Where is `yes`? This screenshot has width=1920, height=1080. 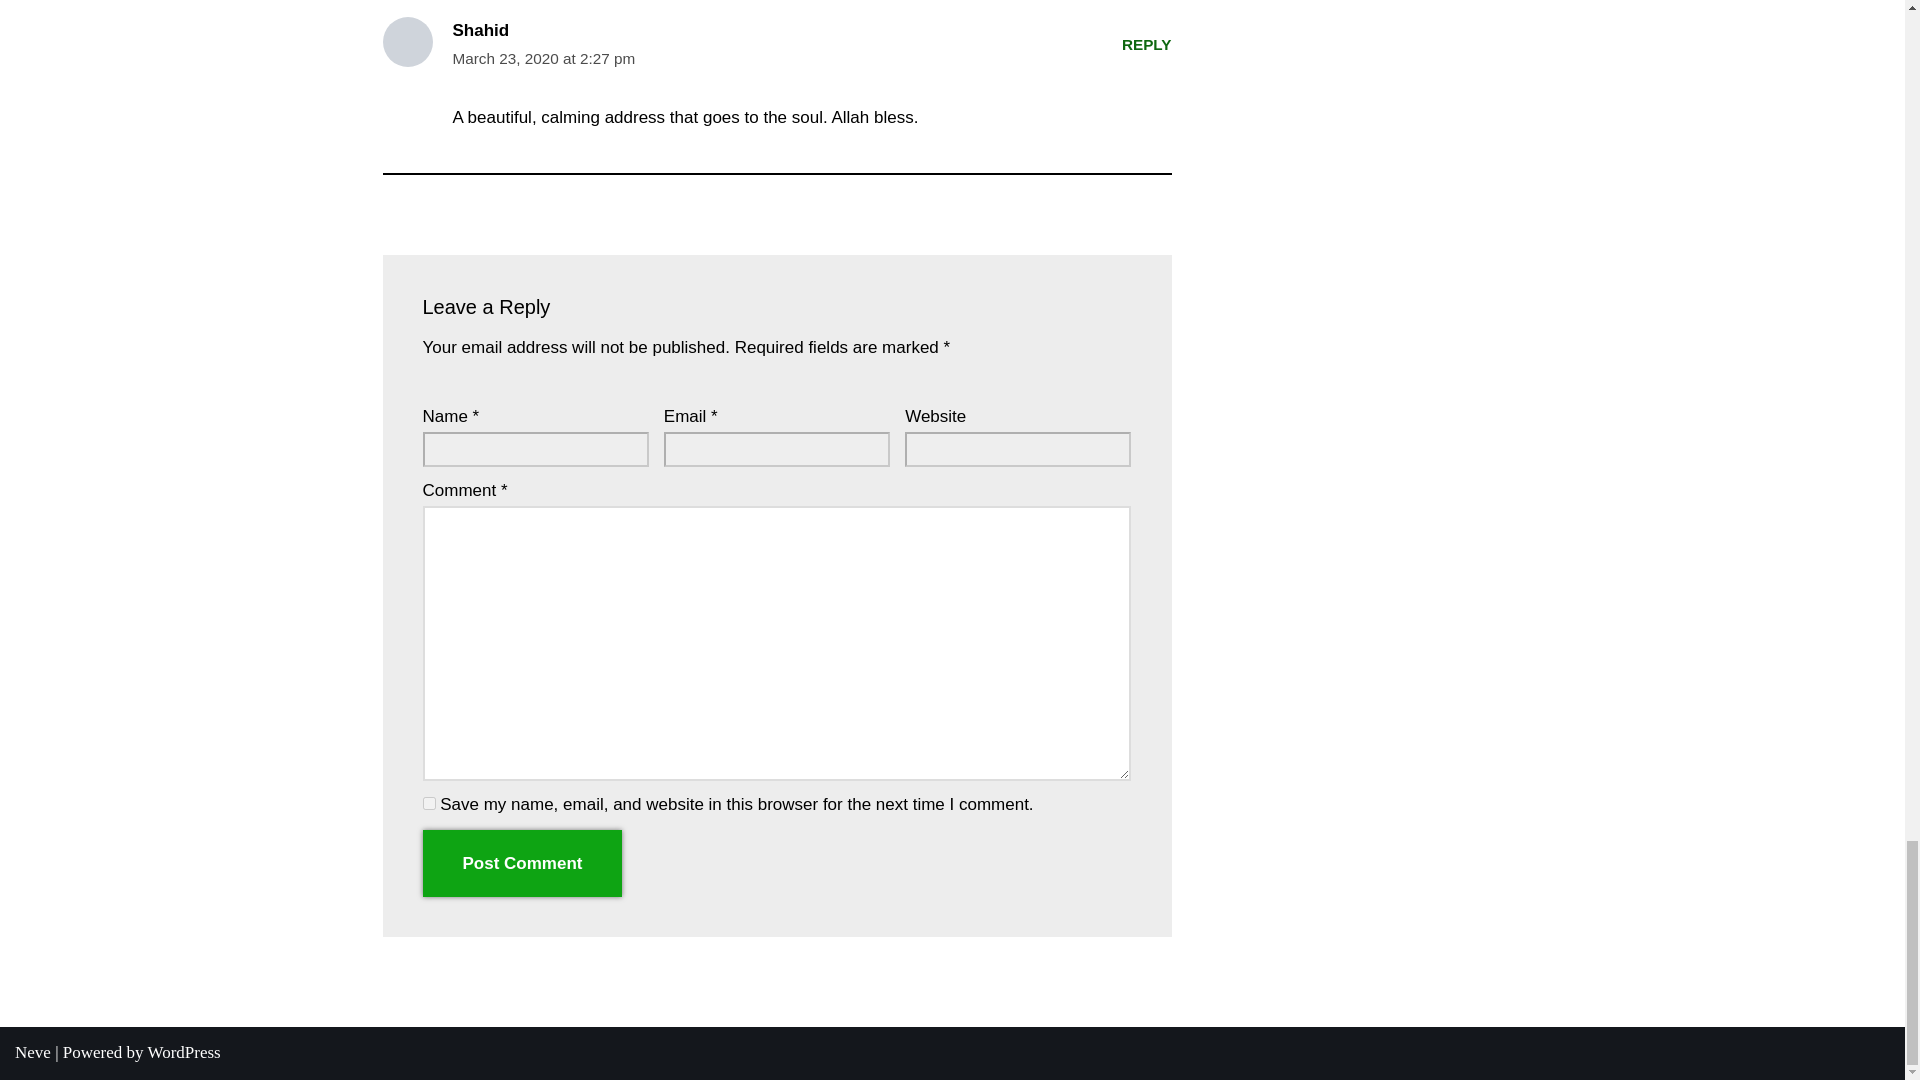
yes is located at coordinates (428, 804).